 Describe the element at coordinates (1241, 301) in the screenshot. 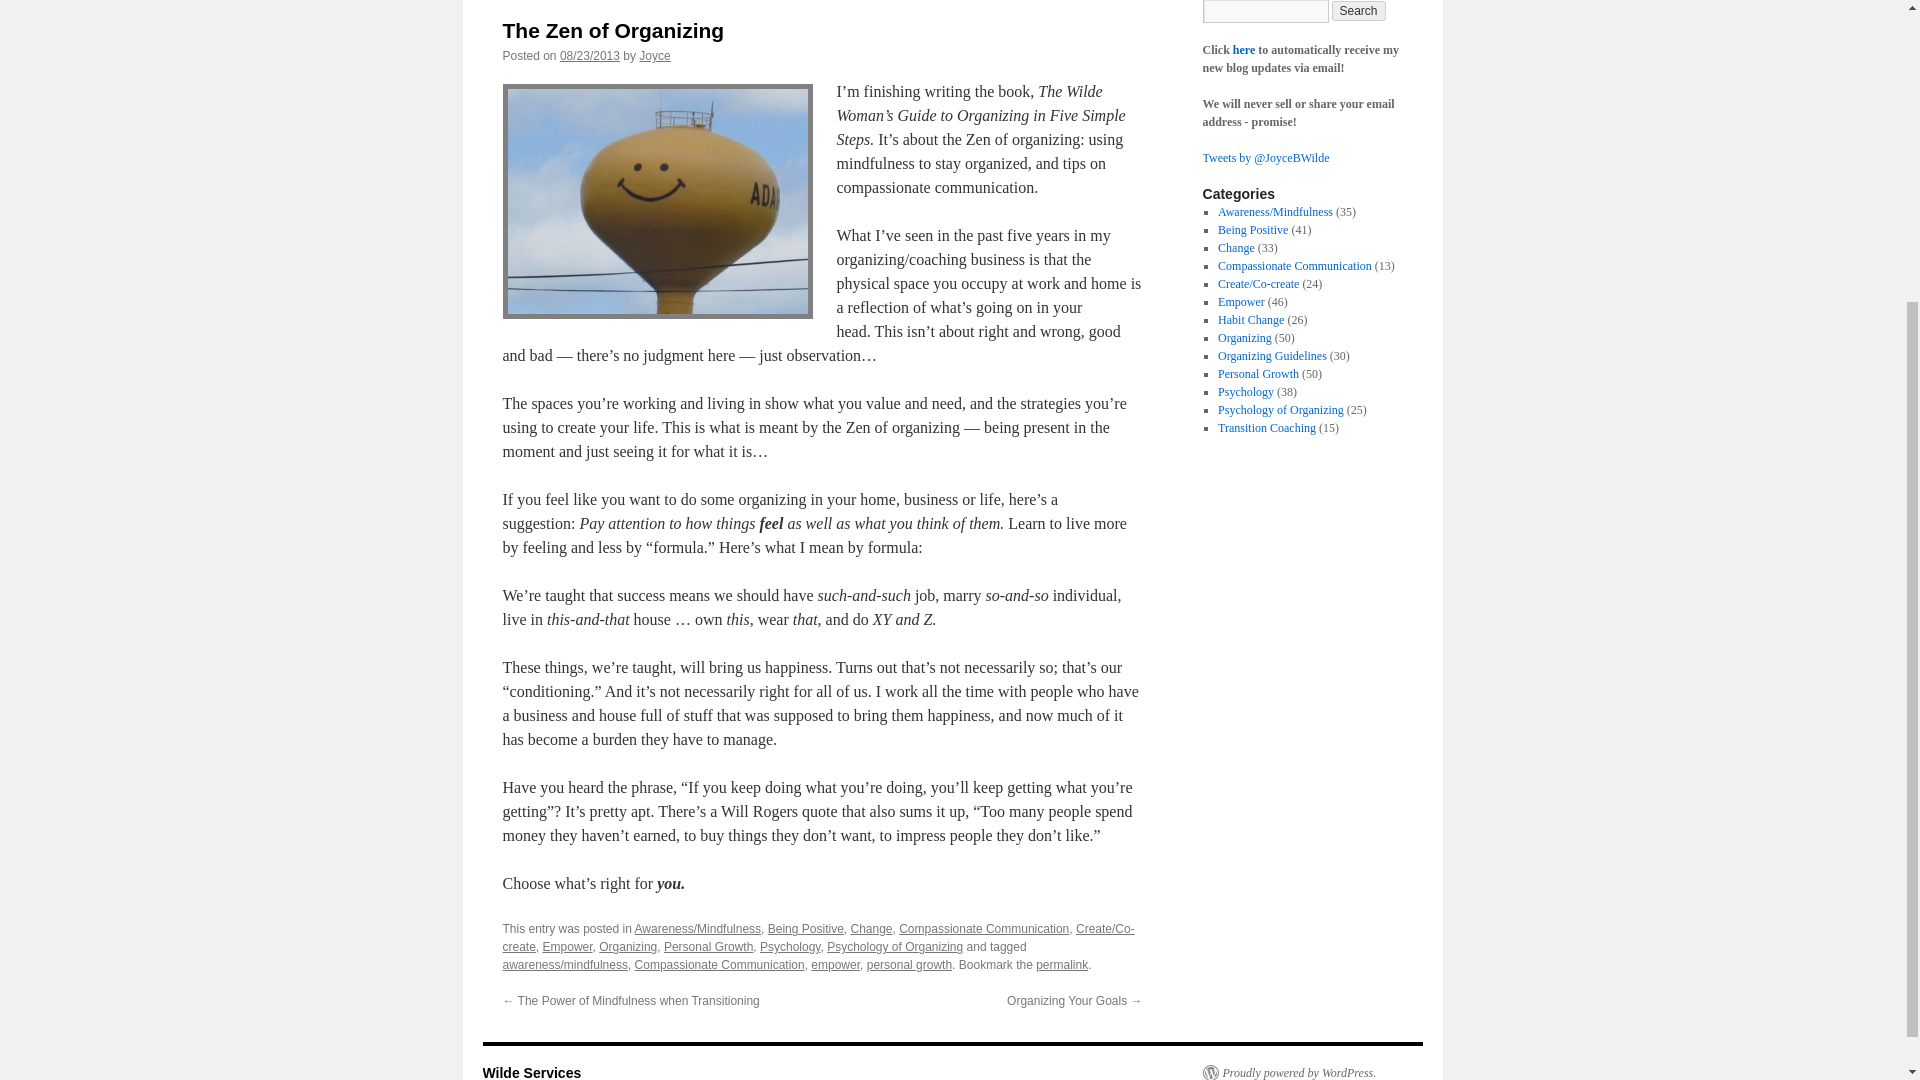

I see `Empower` at that location.